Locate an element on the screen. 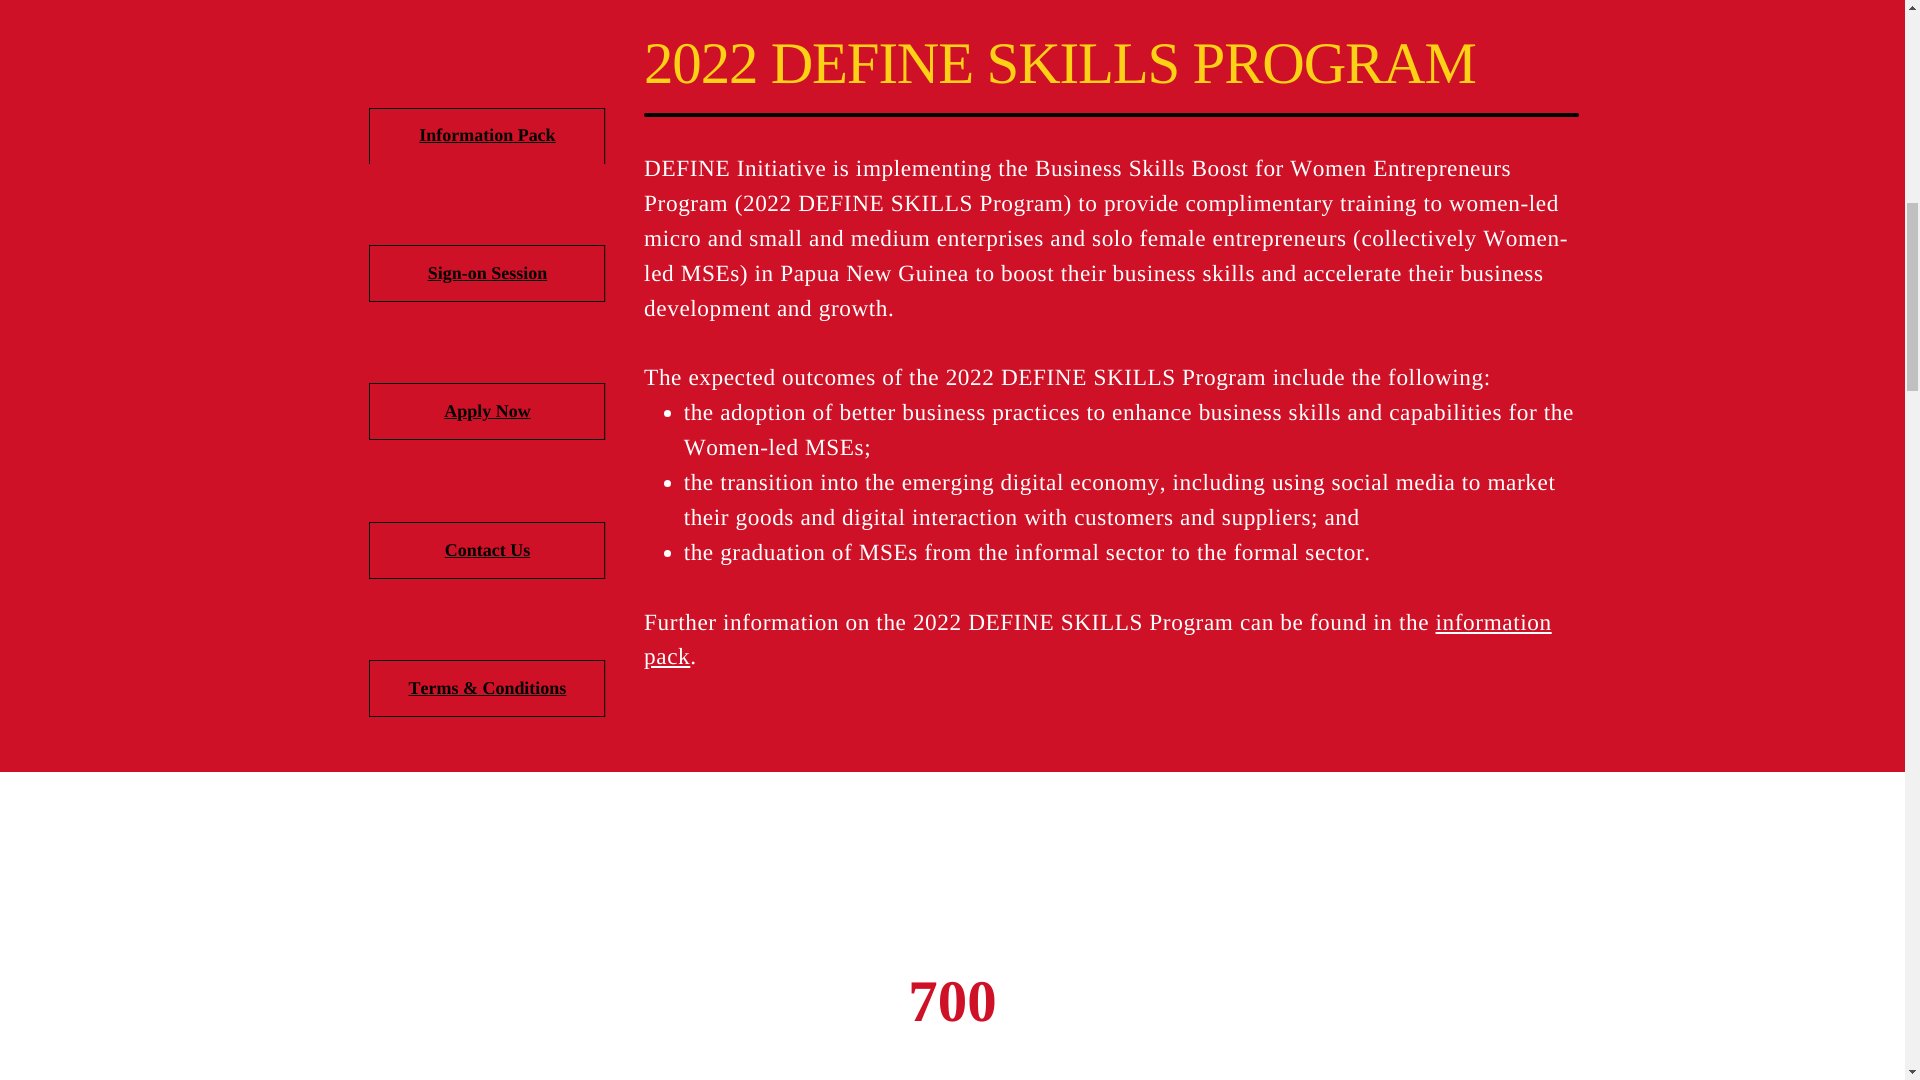 The width and height of the screenshot is (1920, 1080). Sign-on Session is located at coordinates (488, 272).